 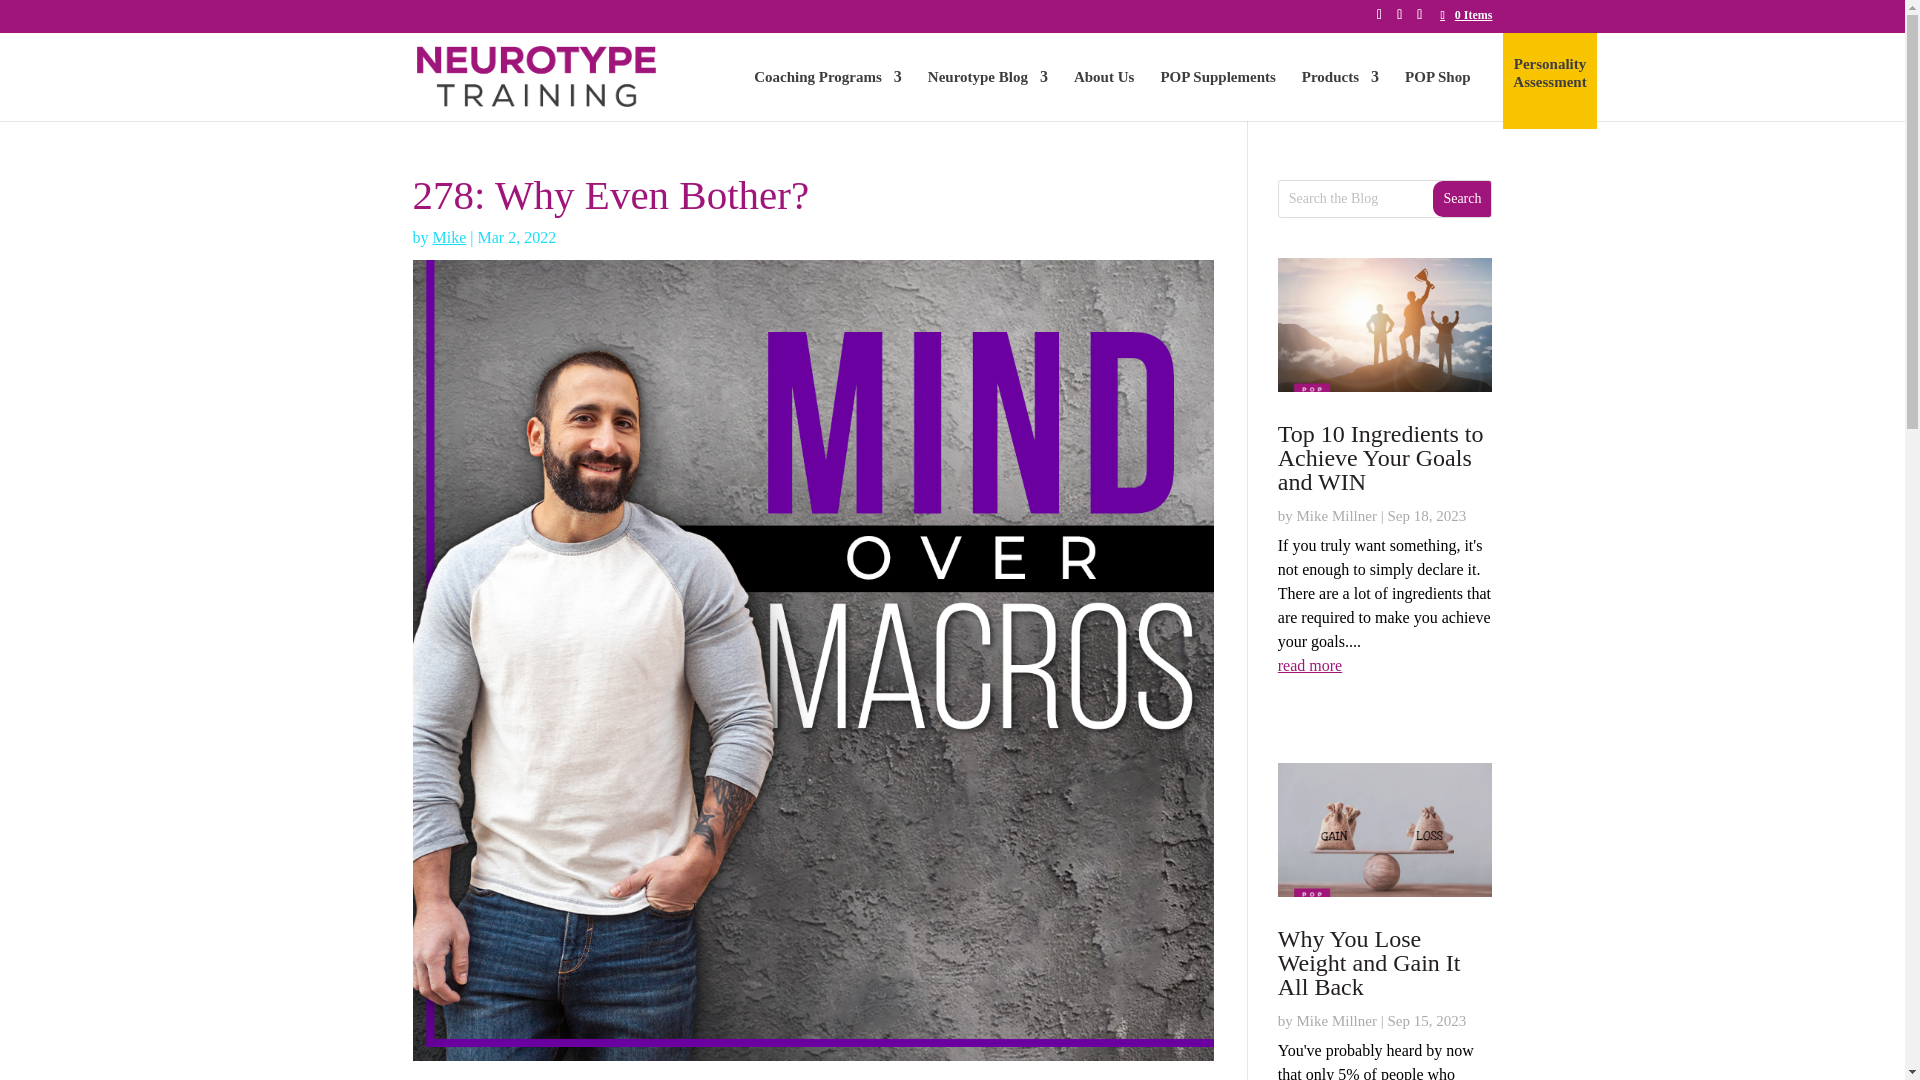 What do you see at coordinates (1548, 91) in the screenshot?
I see `Personality Assessment` at bounding box center [1548, 91].